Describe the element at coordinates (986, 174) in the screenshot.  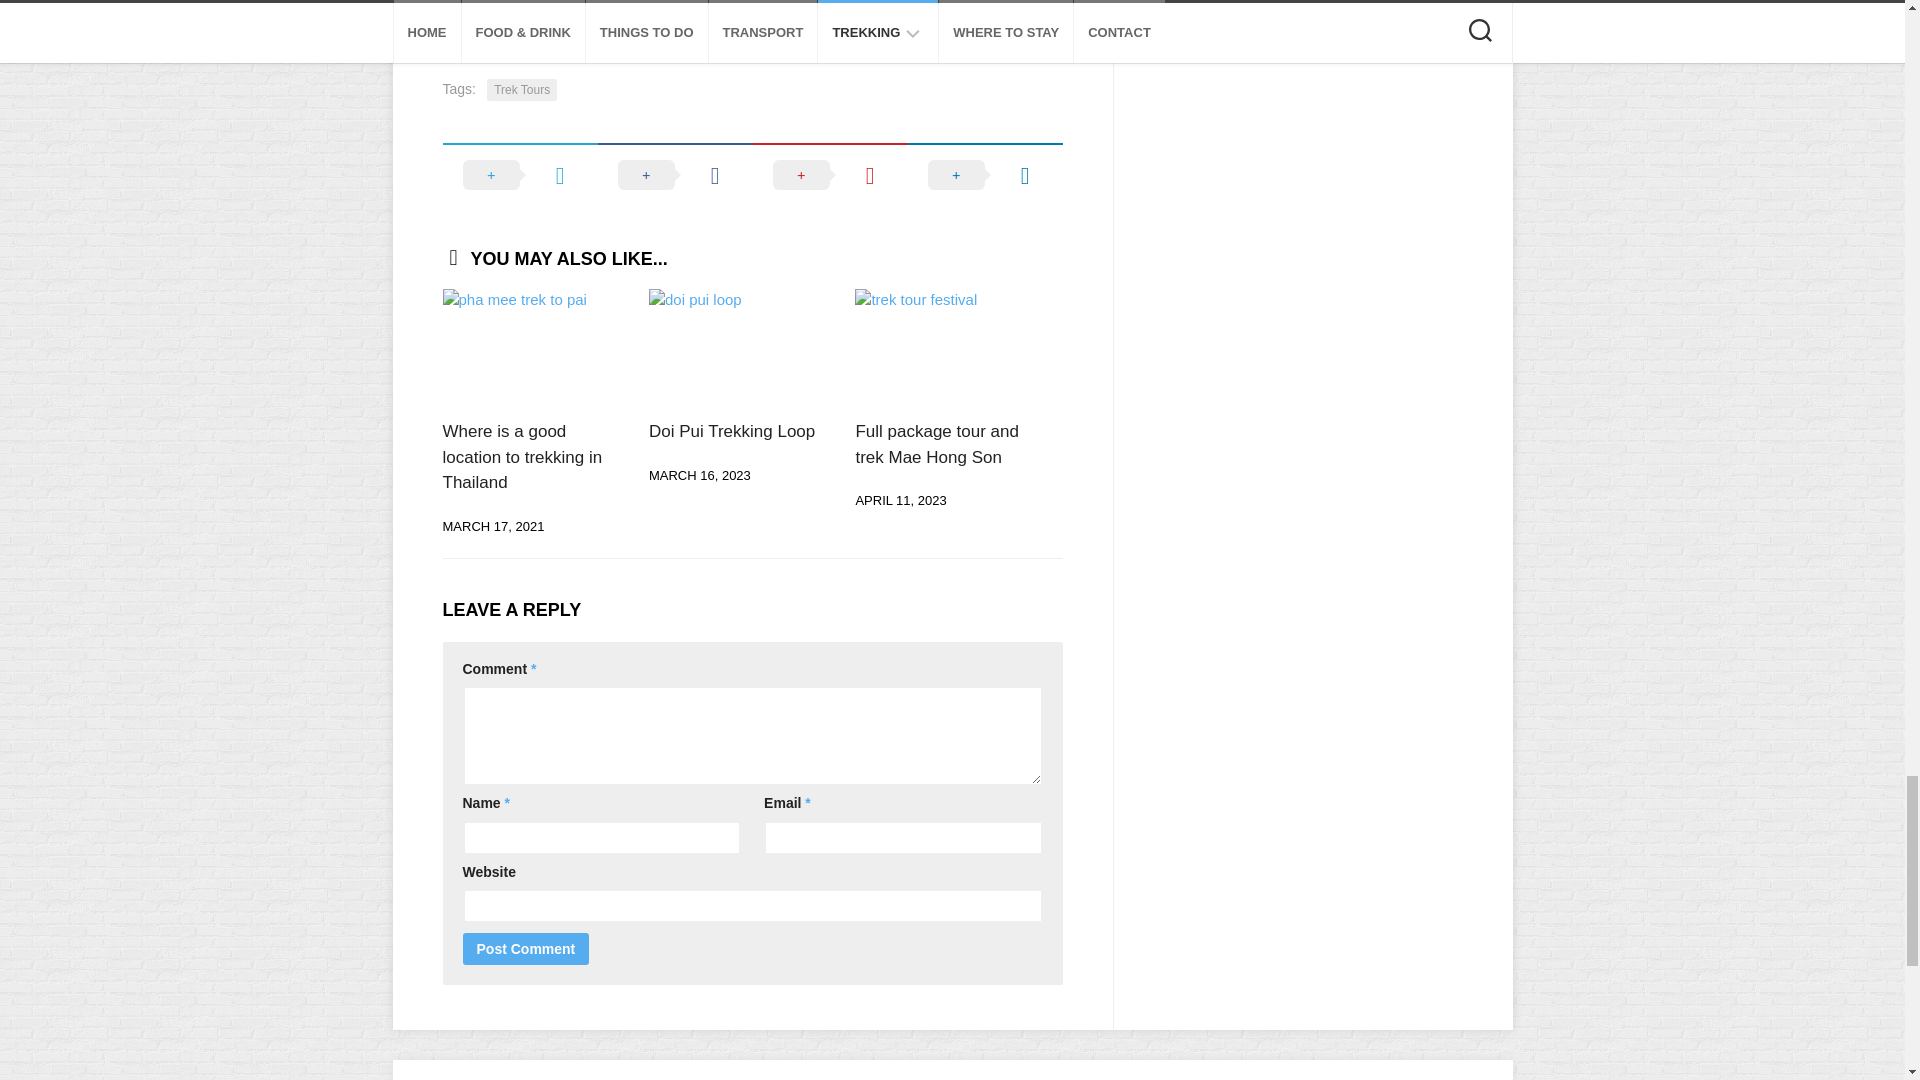
I see `Share on LinkedIn` at that location.